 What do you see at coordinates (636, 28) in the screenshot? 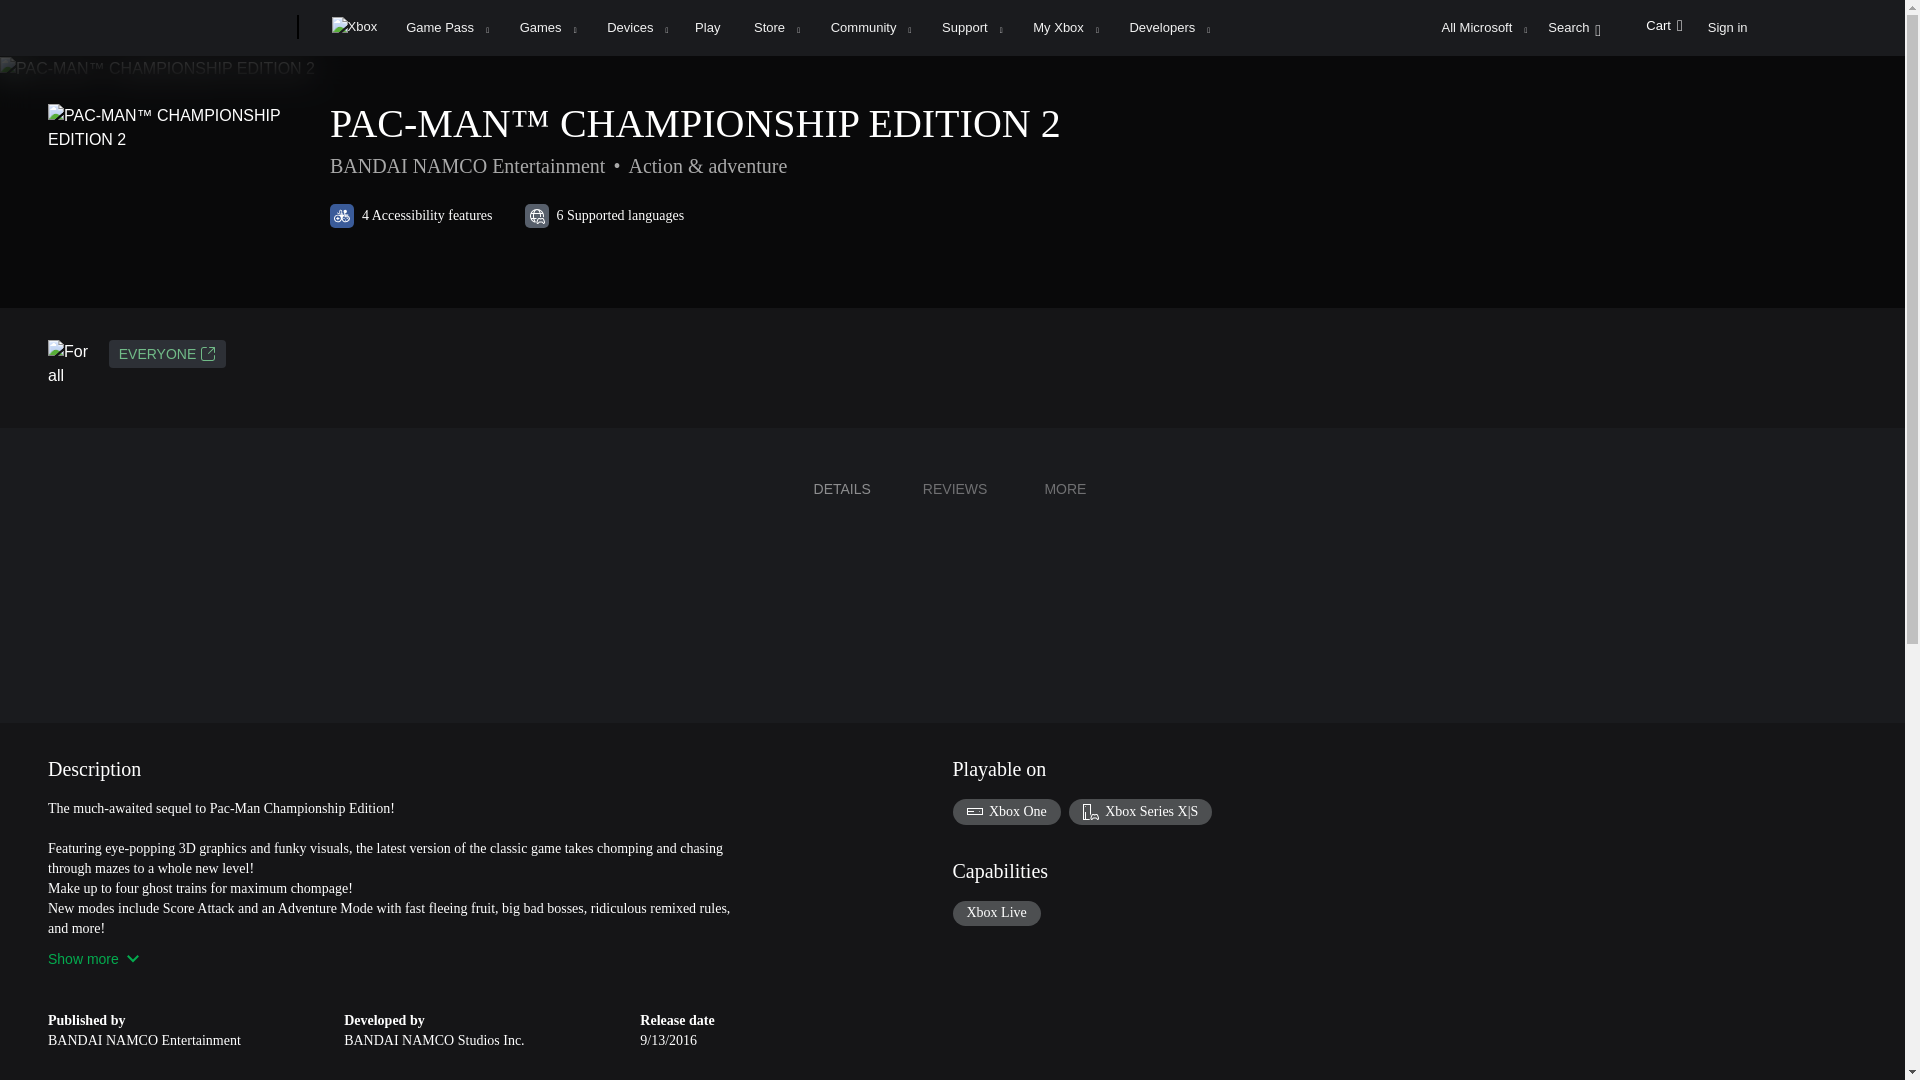
I see `Devices` at bounding box center [636, 28].